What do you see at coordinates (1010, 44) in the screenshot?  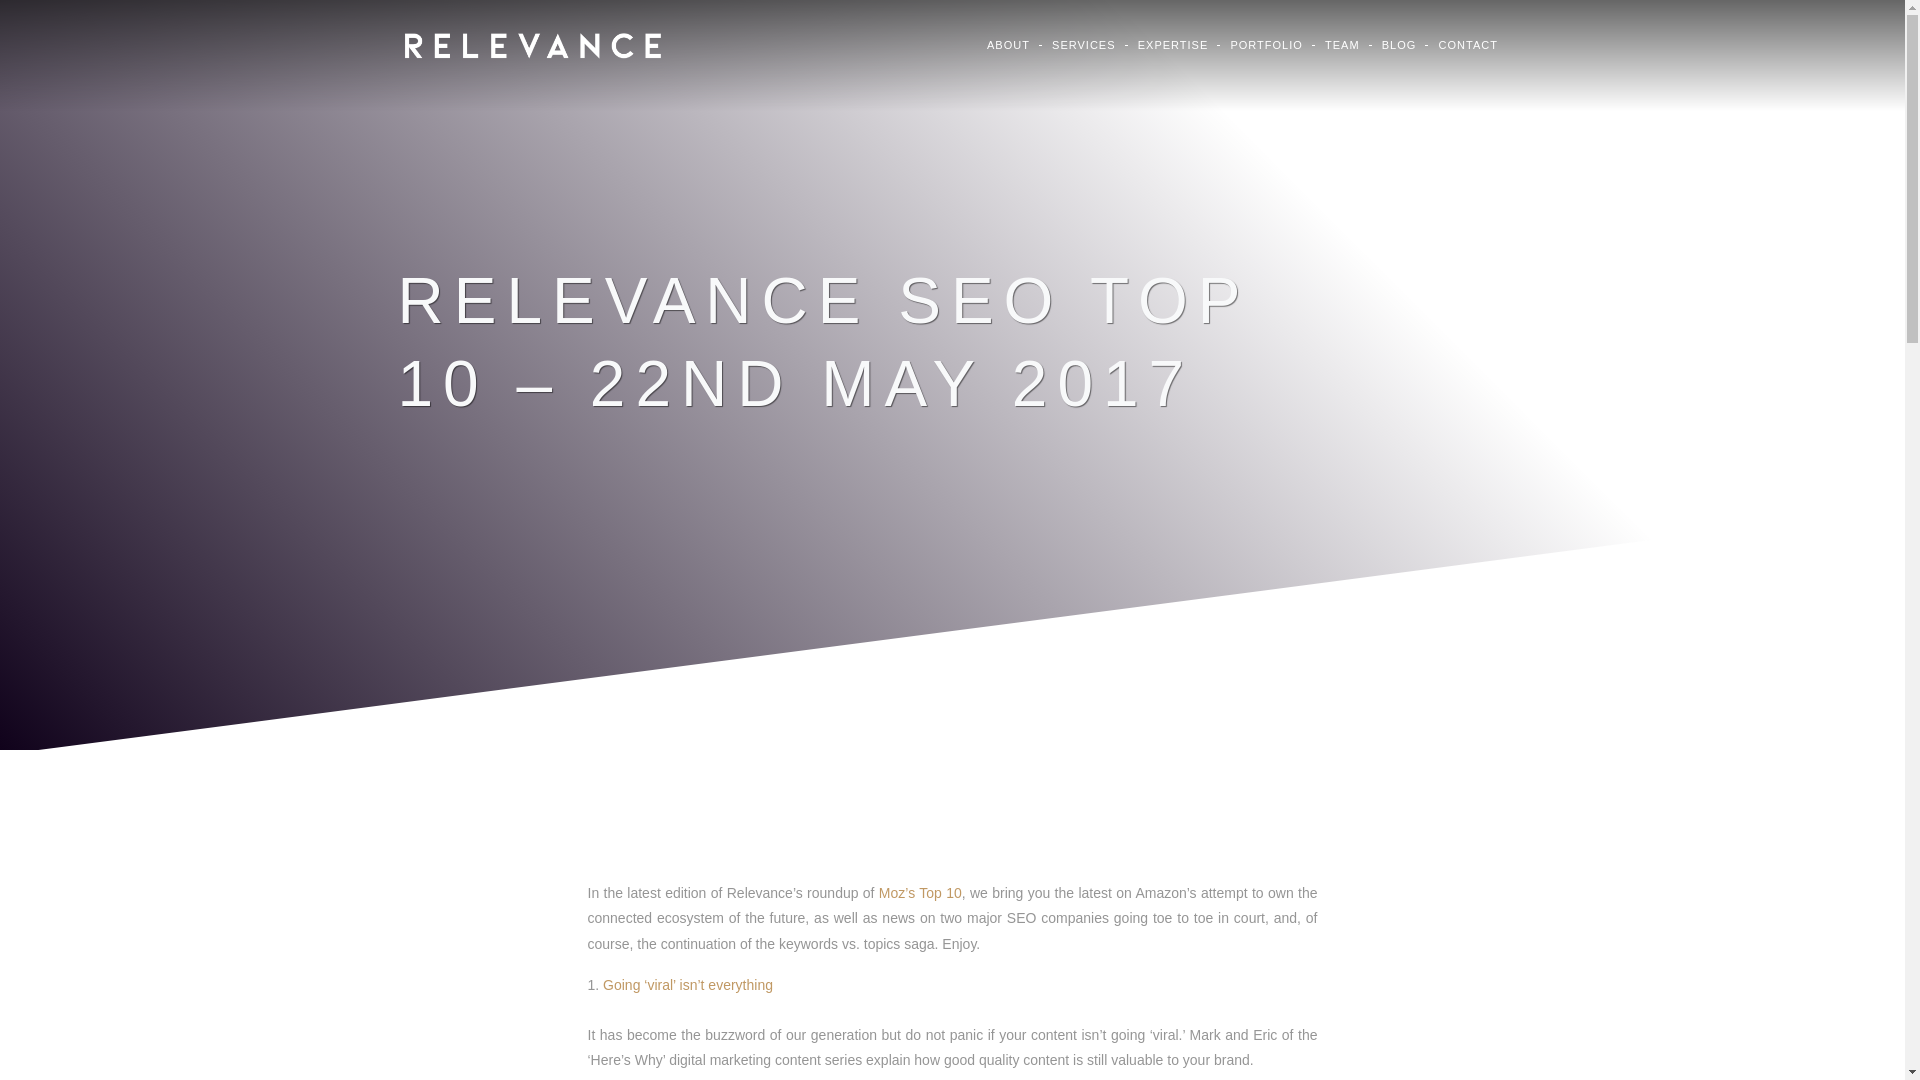 I see `About` at bounding box center [1010, 44].